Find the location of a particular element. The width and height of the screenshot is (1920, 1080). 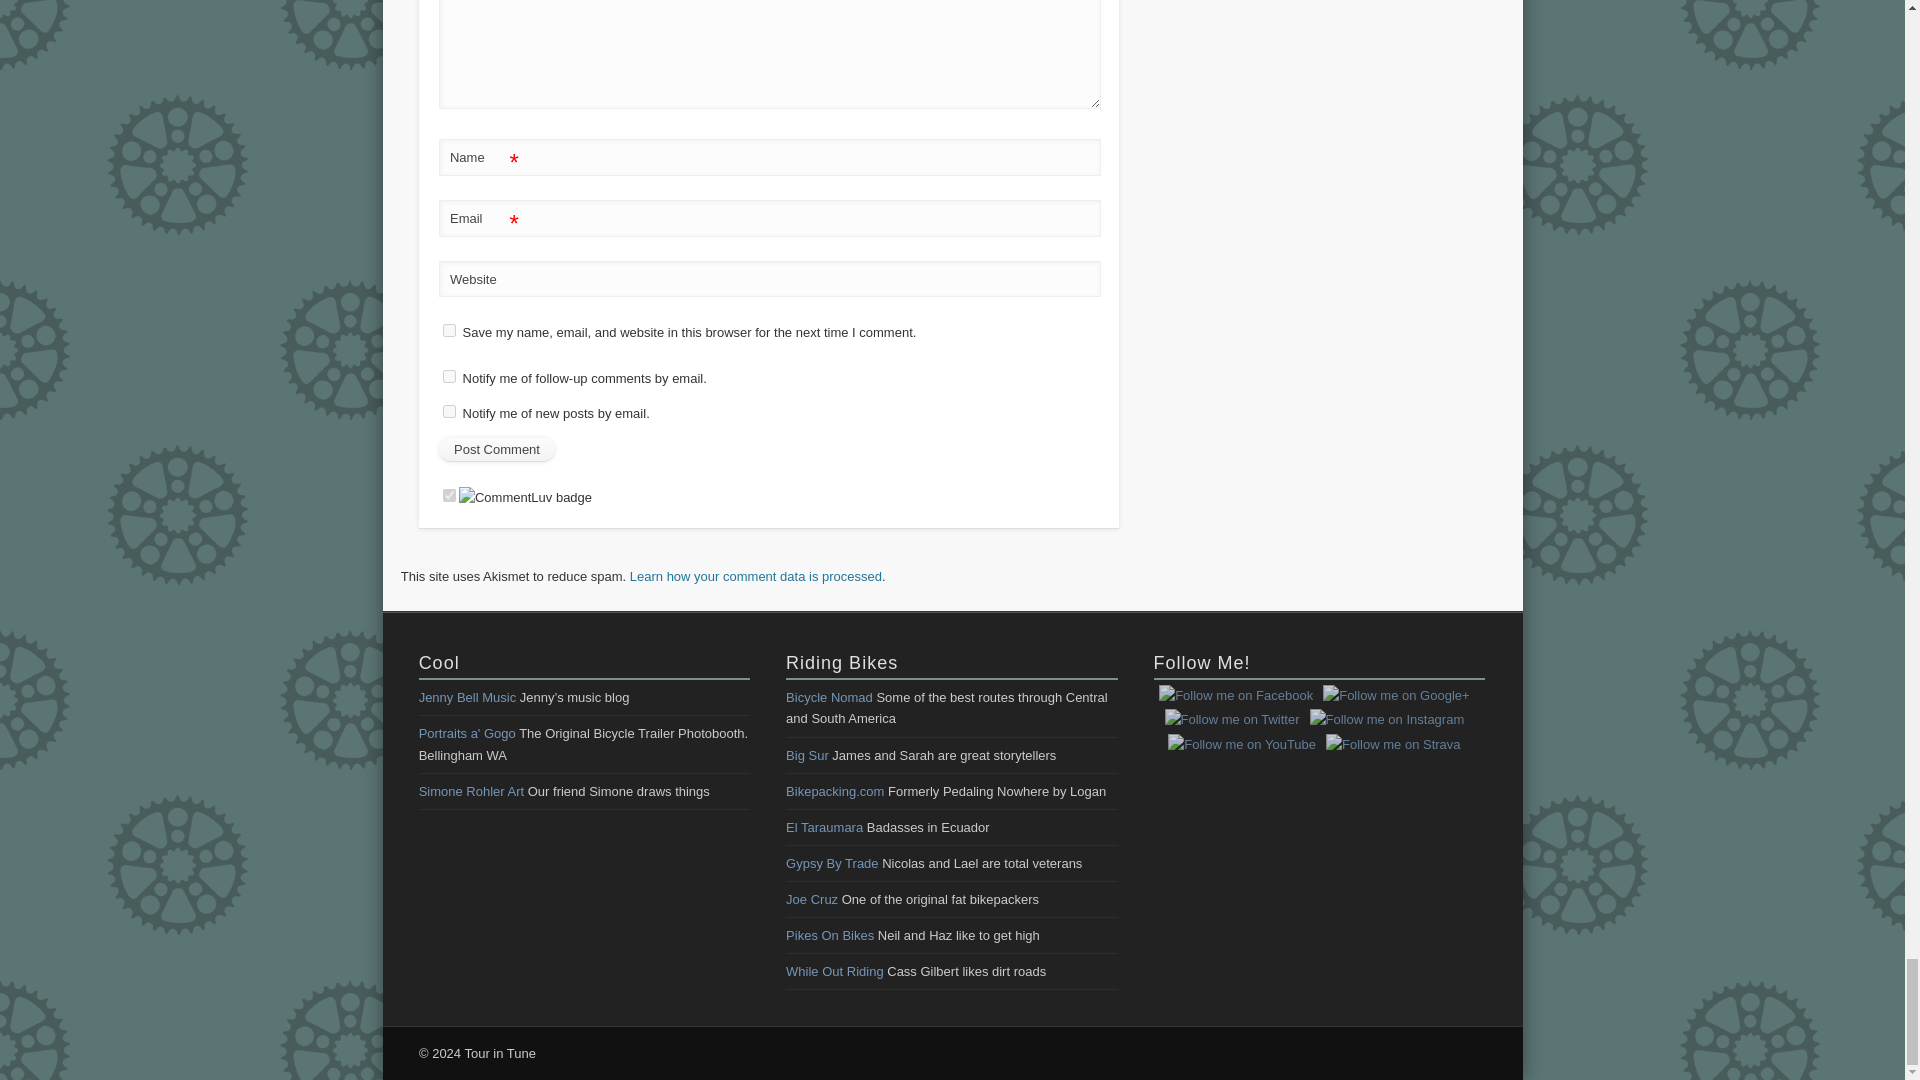

Follow me on Facebook is located at coordinates (1236, 695).